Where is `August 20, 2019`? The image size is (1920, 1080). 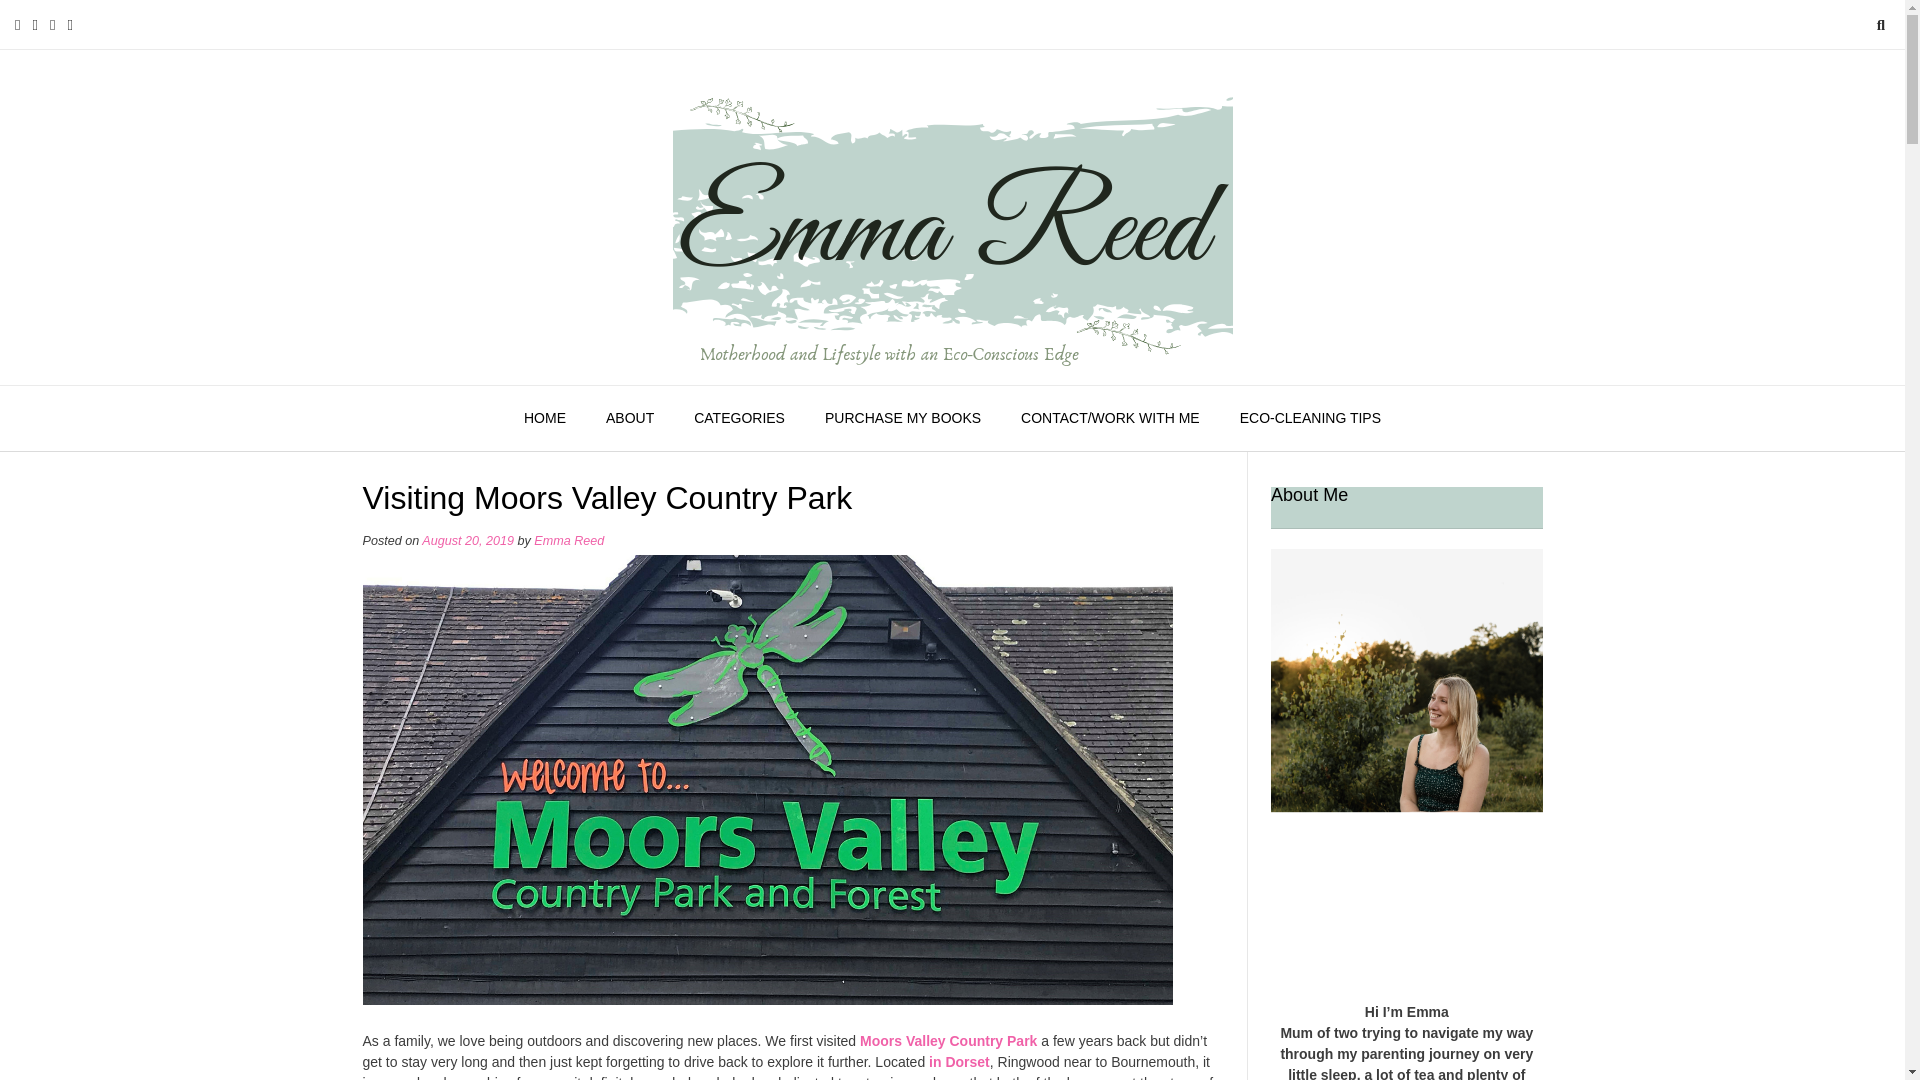 August 20, 2019 is located at coordinates (468, 540).